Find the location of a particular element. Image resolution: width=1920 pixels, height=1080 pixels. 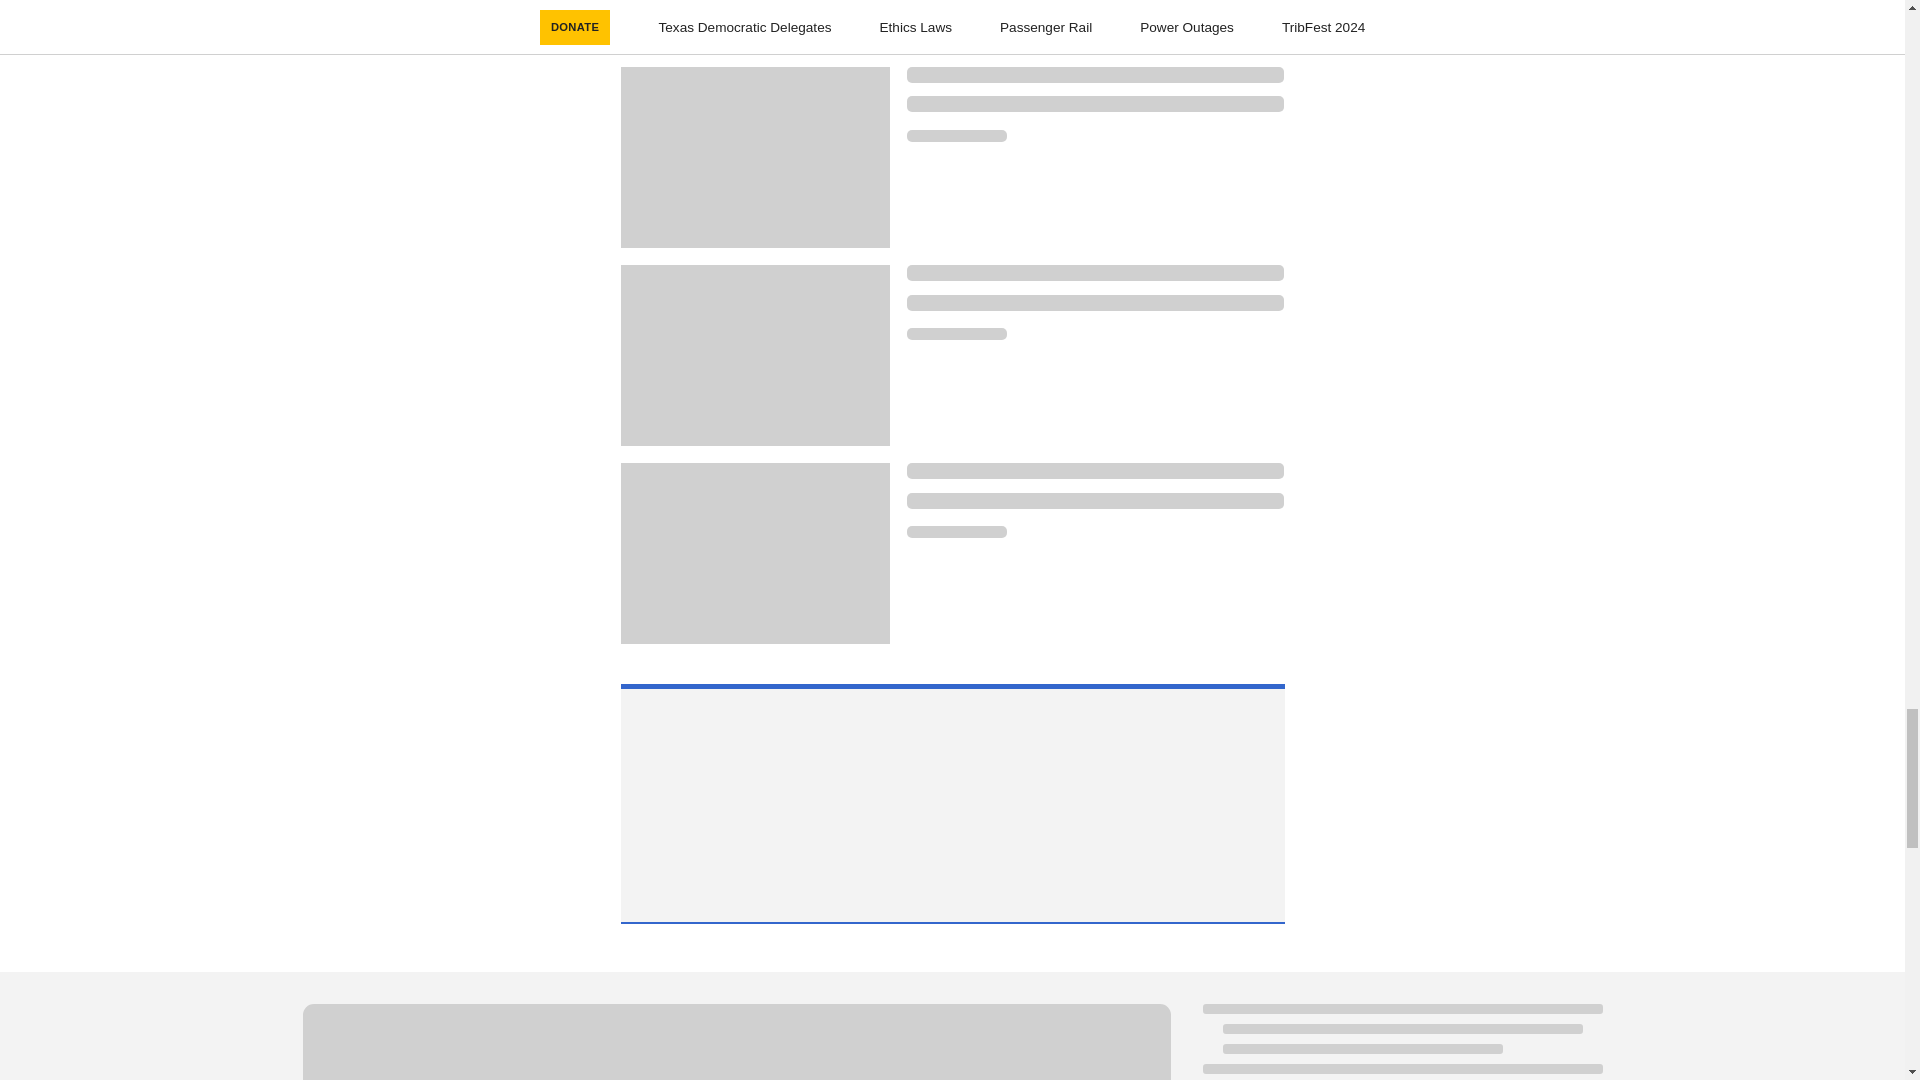

Loading indicator is located at coordinates (956, 334).